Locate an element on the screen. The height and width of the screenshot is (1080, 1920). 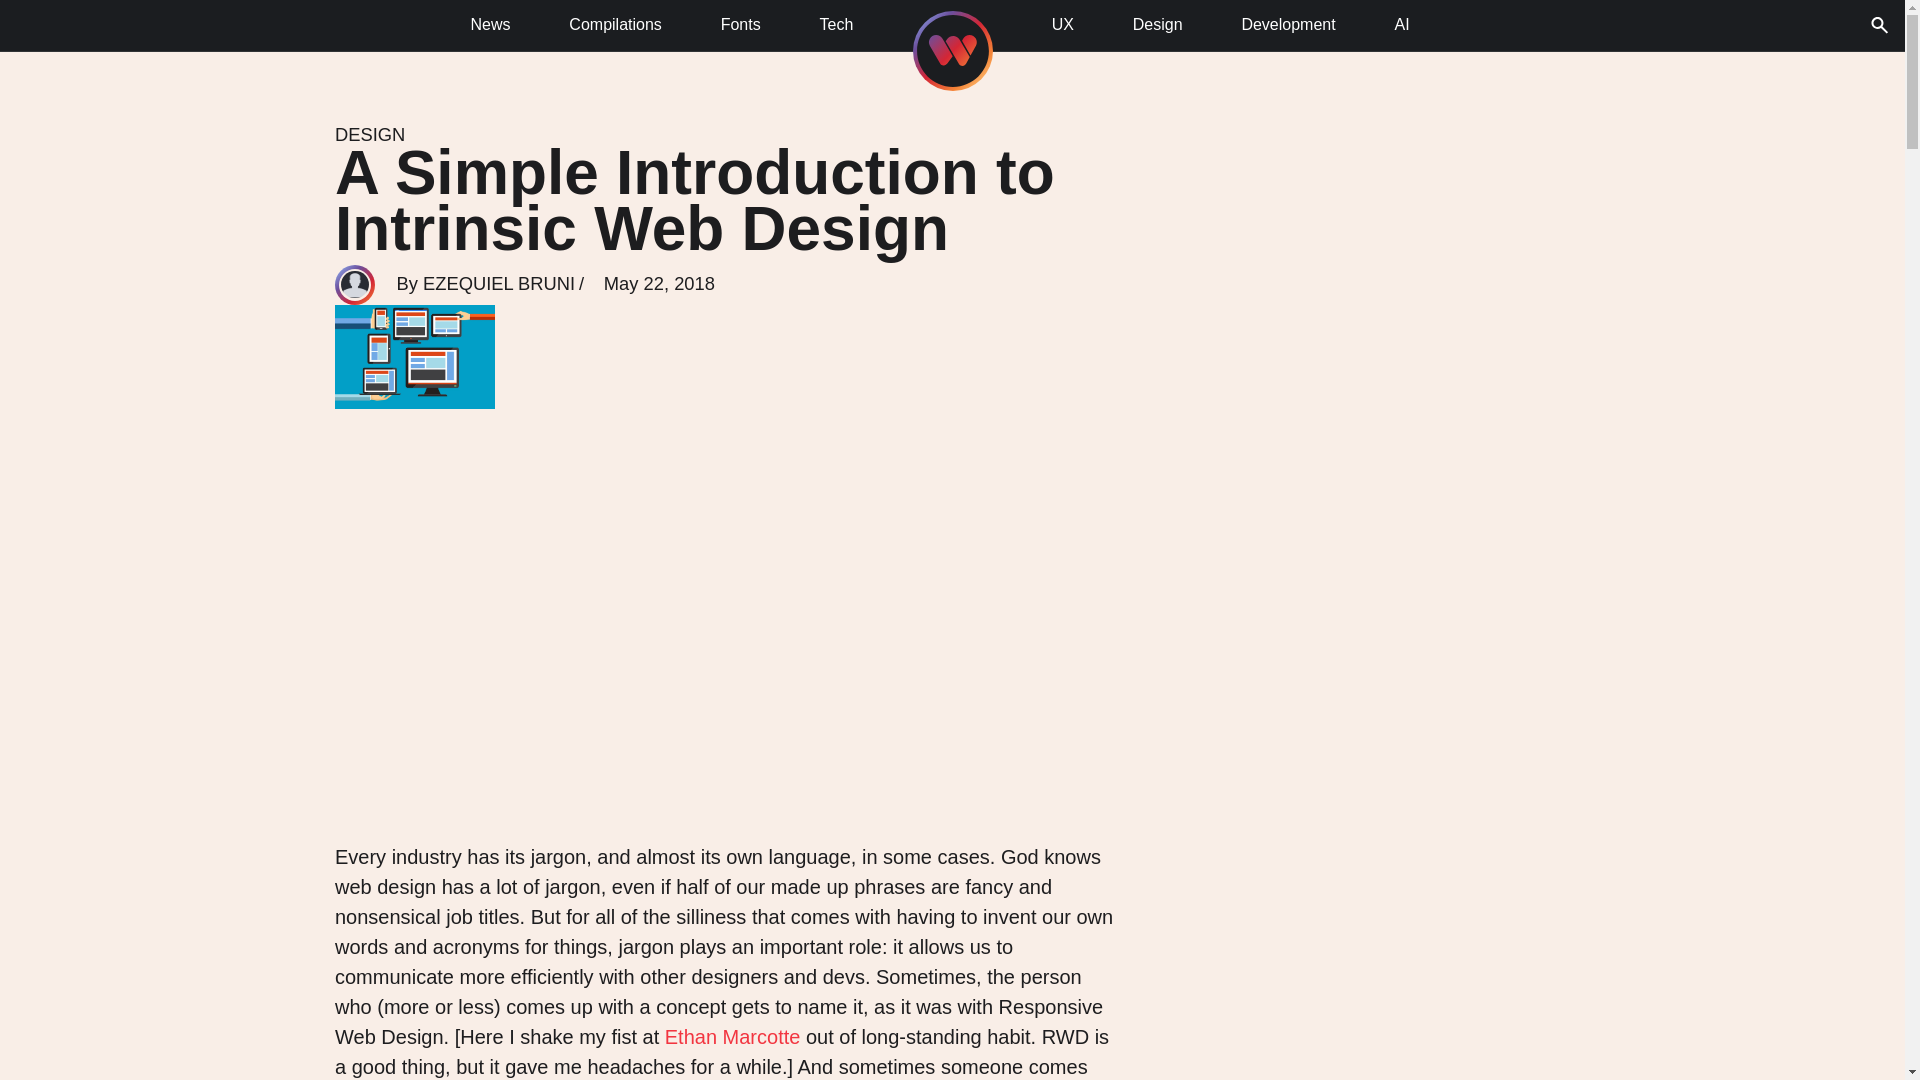
Design is located at coordinates (1157, 30).